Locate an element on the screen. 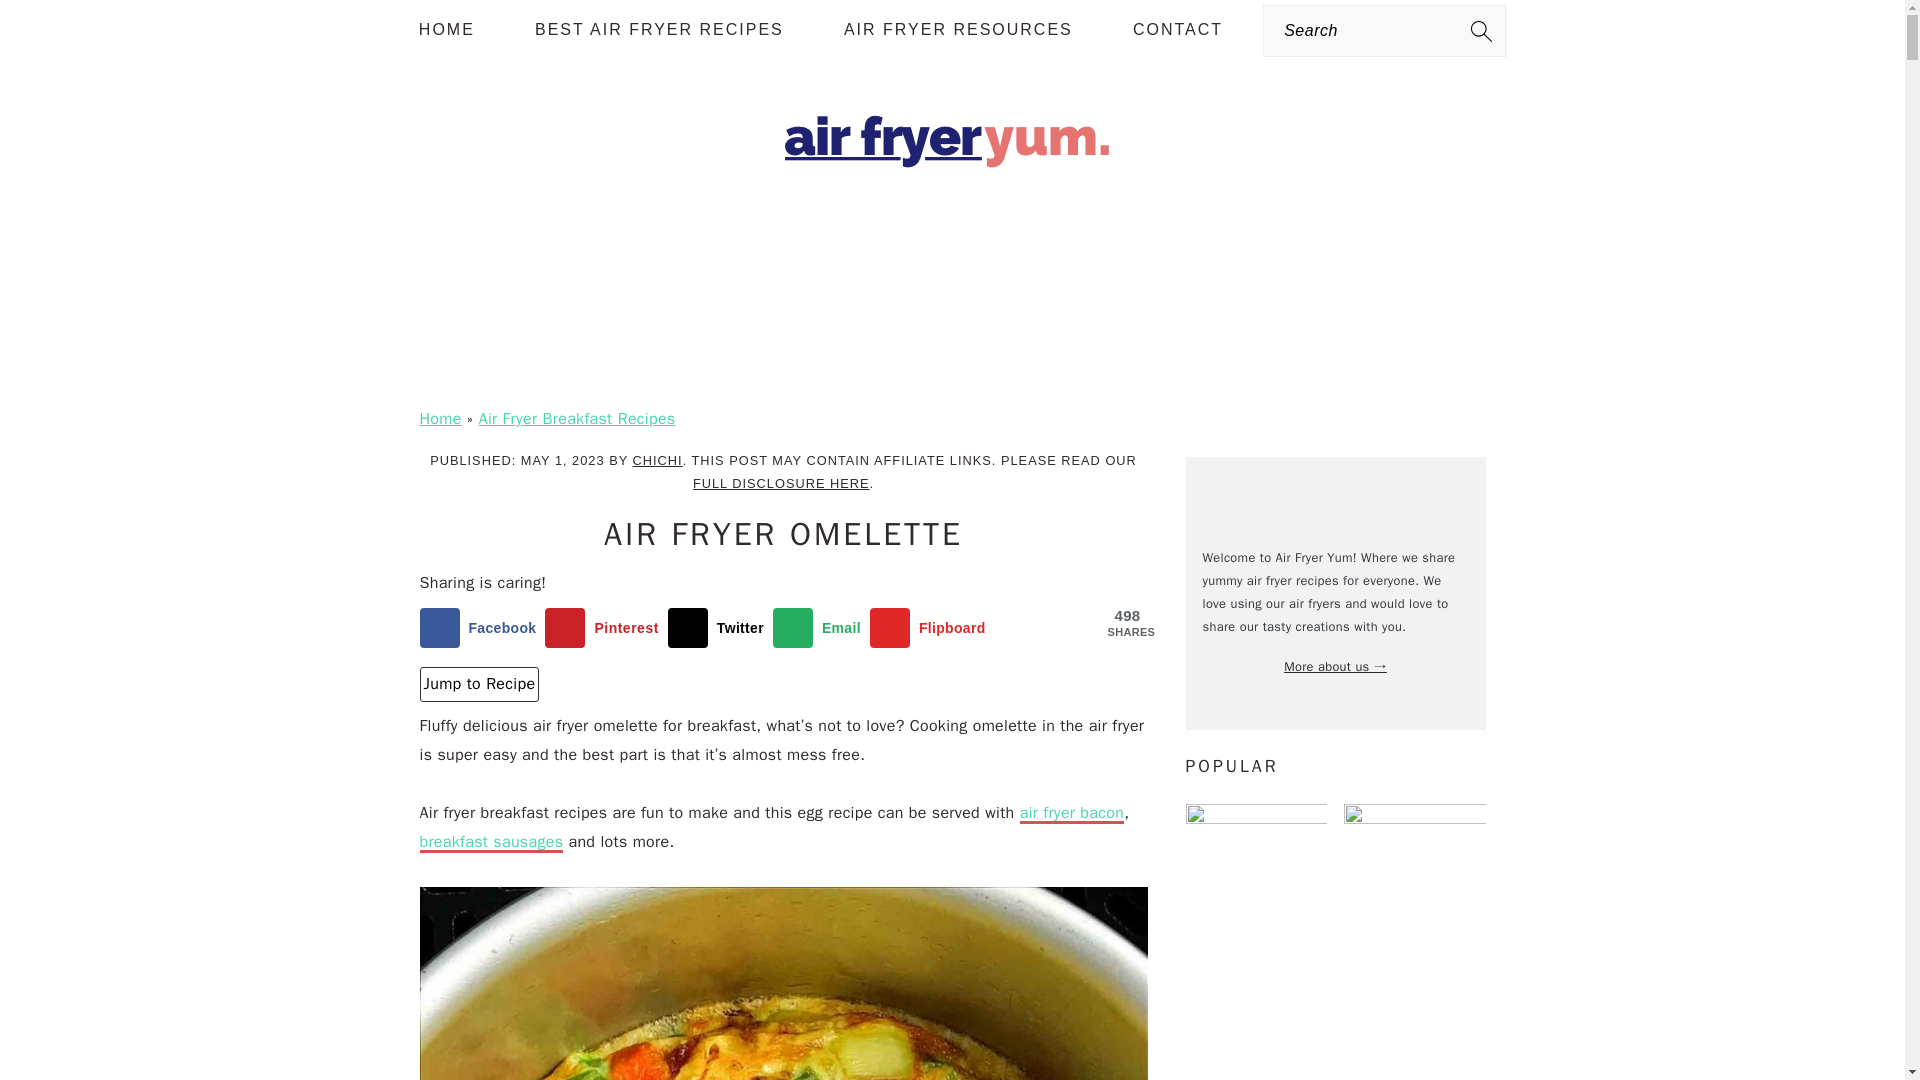 The height and width of the screenshot is (1080, 1920). AIR FRYER RESOURCES is located at coordinates (958, 30).